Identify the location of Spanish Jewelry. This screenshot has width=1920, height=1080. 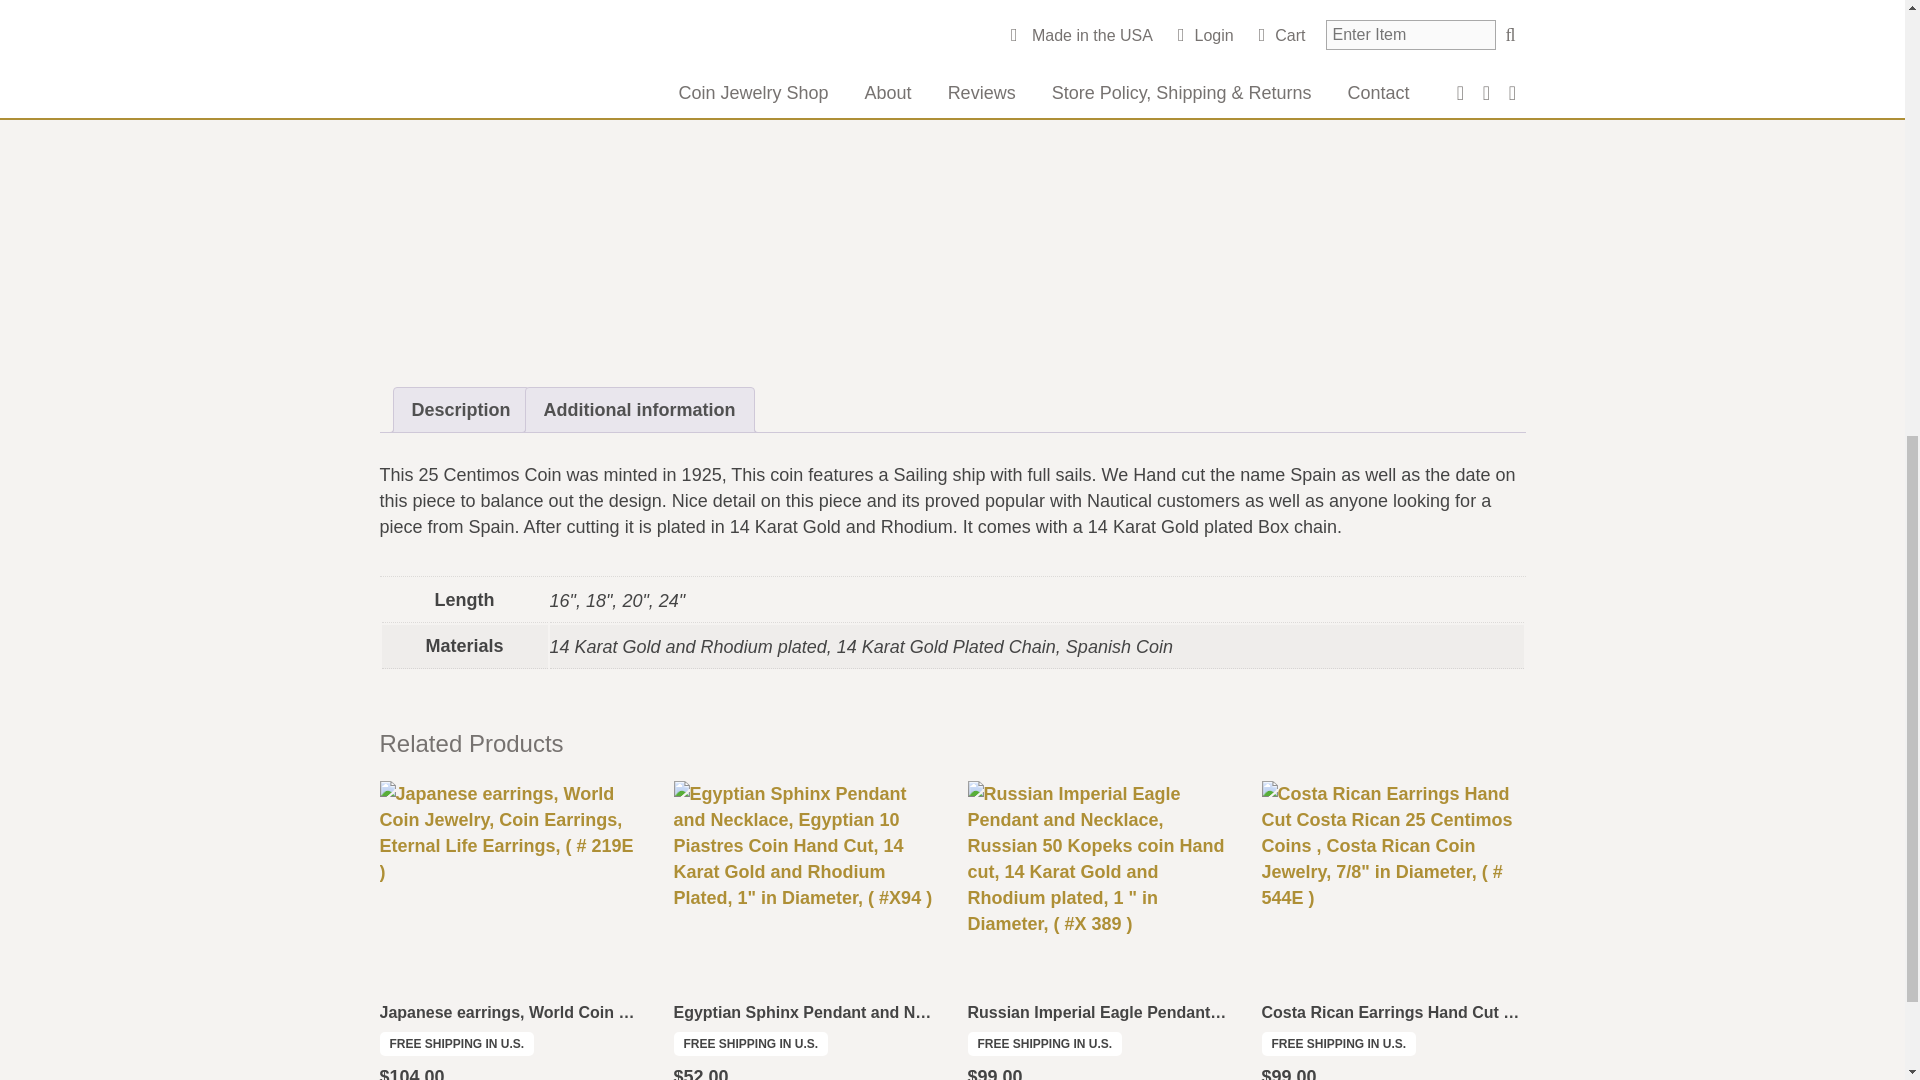
(936, 21).